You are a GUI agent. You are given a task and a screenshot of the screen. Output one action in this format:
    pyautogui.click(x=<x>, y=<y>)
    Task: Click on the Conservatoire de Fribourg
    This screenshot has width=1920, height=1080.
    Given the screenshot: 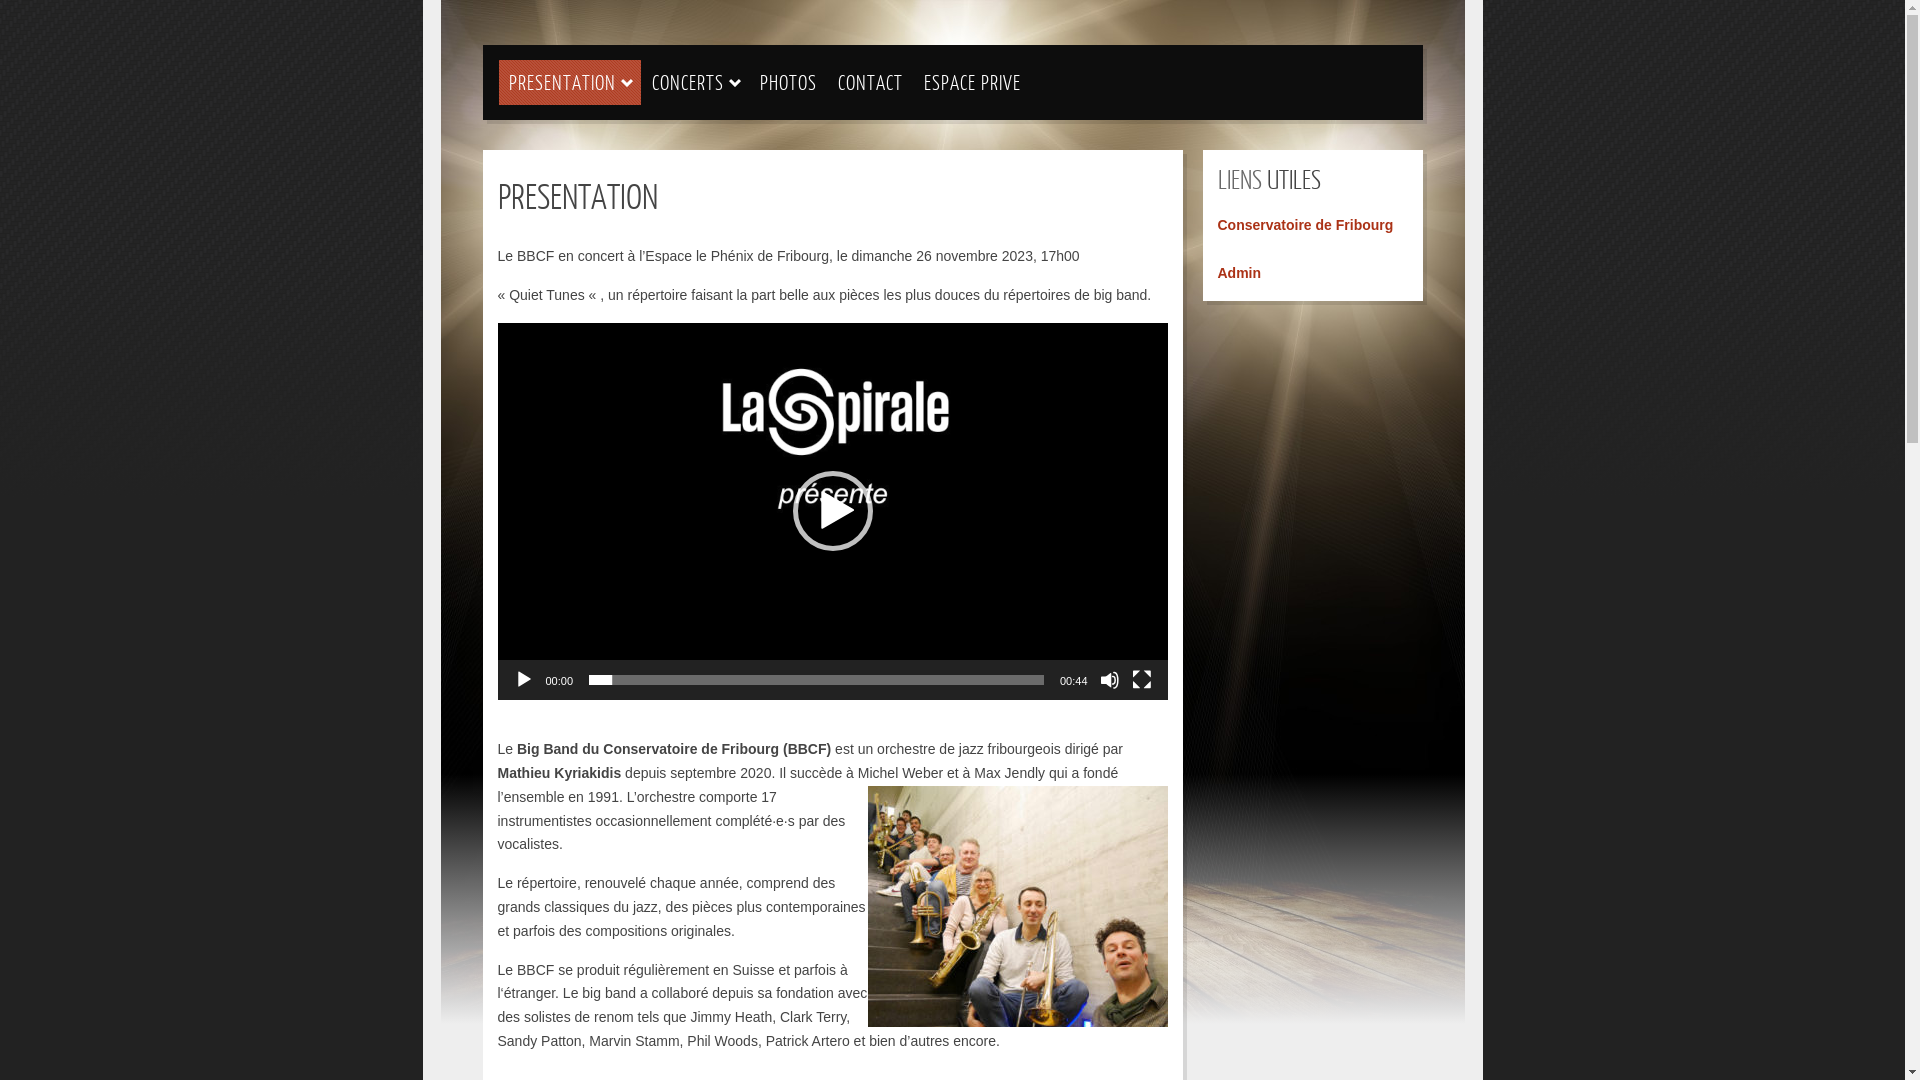 What is the action you would take?
    pyautogui.click(x=1306, y=225)
    